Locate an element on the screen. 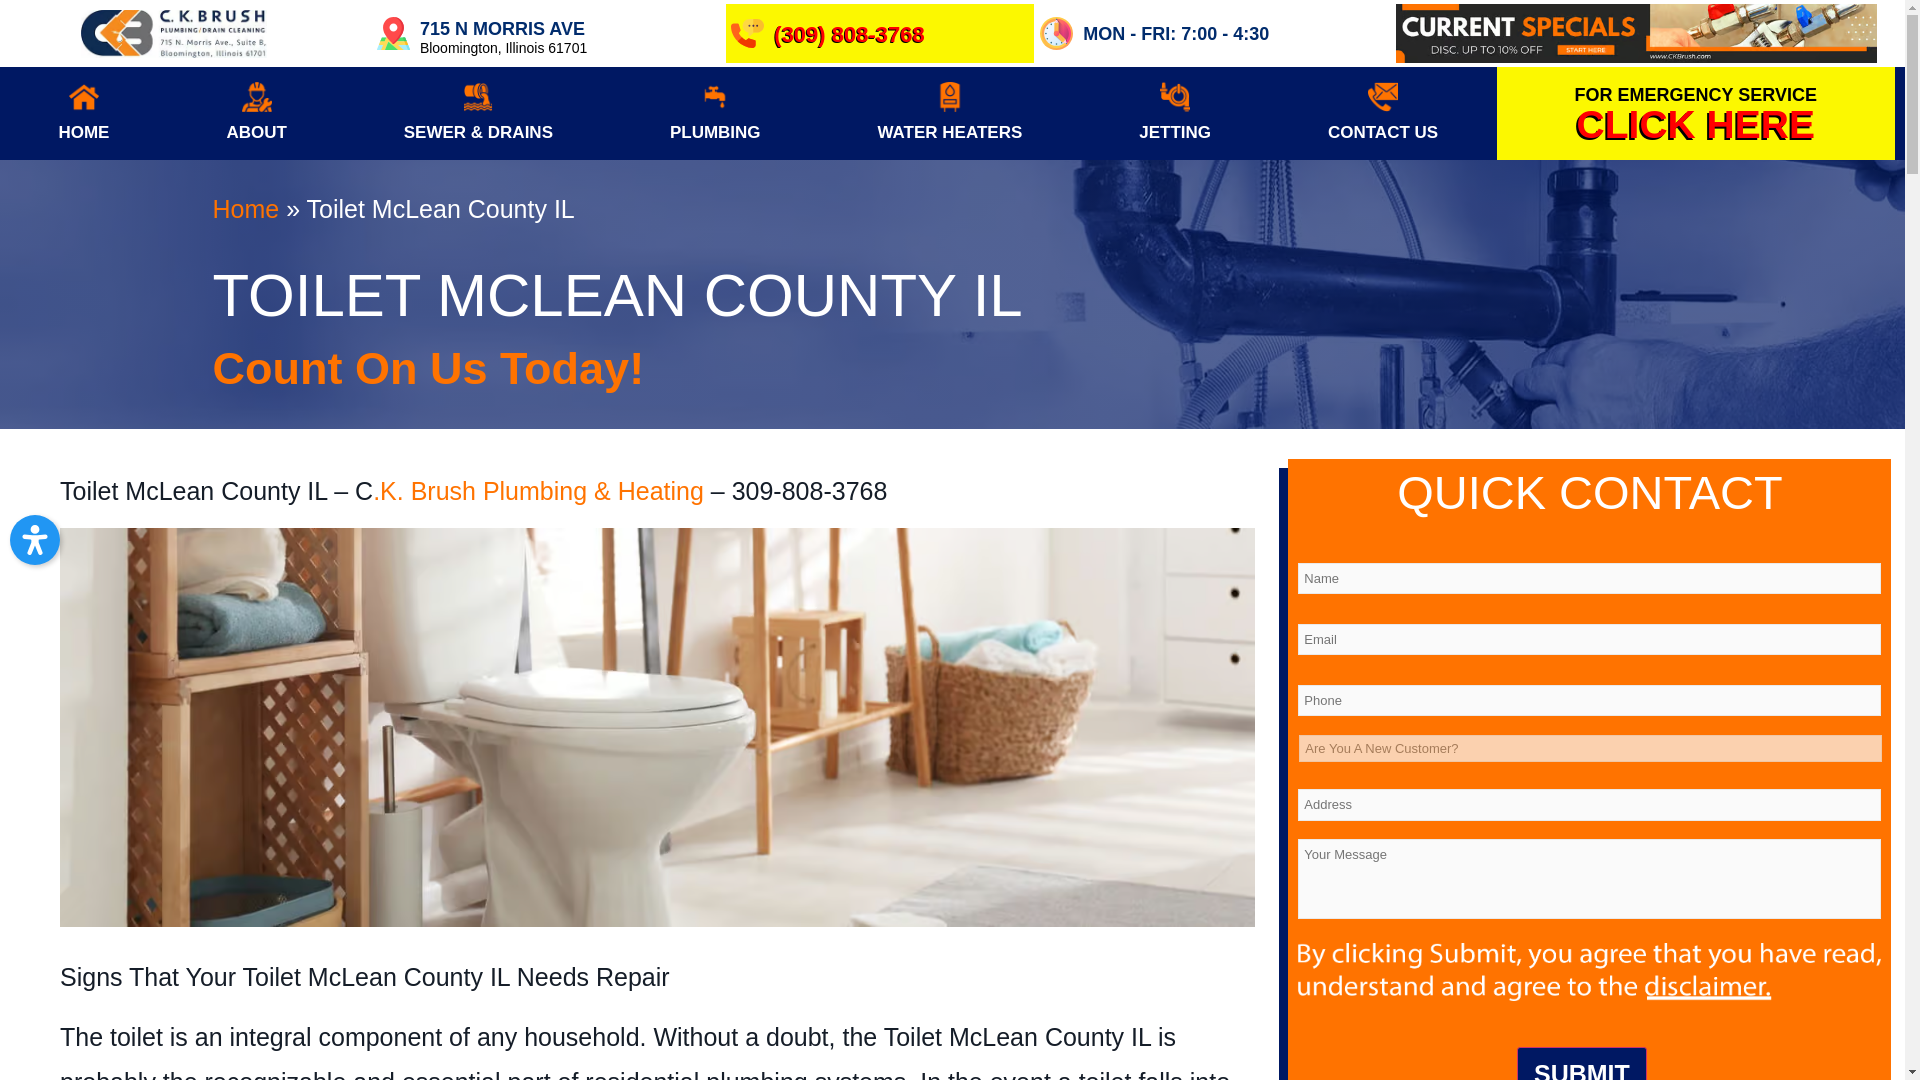 The width and height of the screenshot is (1920, 1080). Home is located at coordinates (244, 208).